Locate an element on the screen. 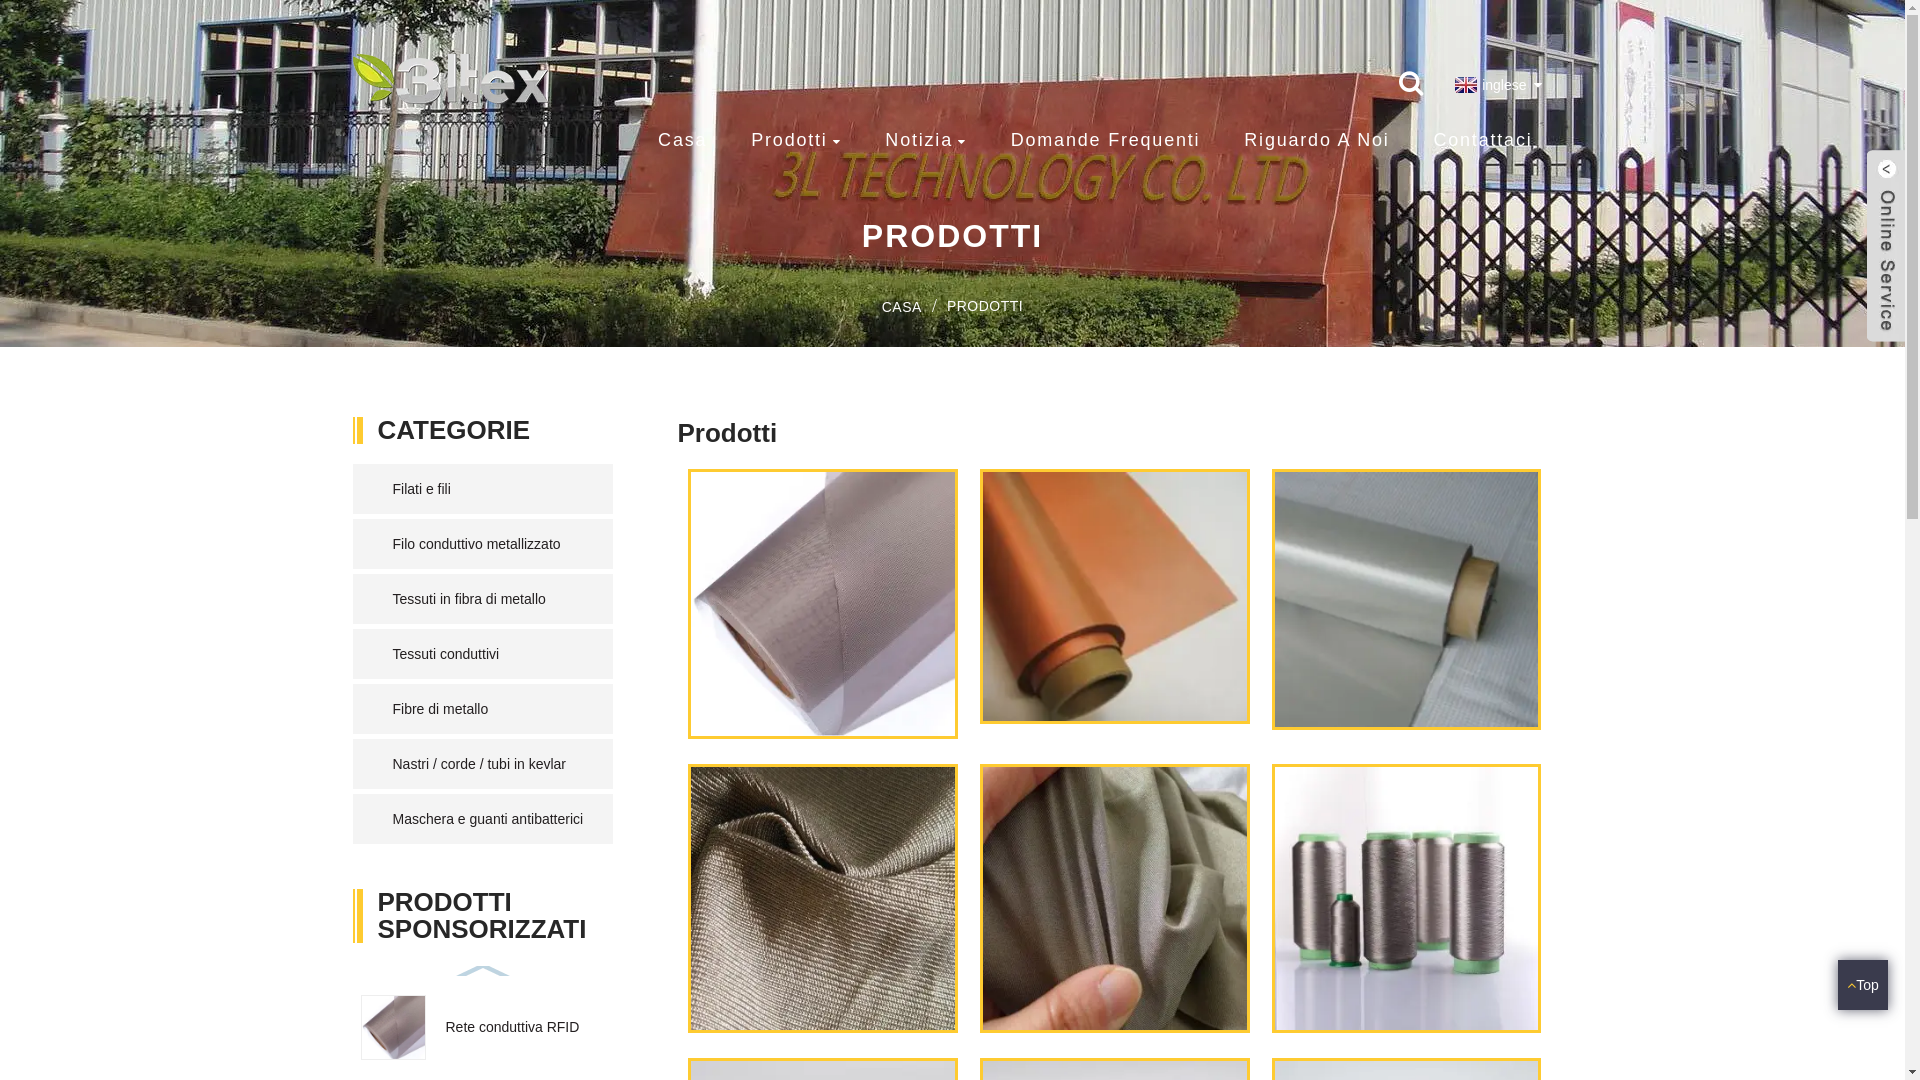 This screenshot has width=1920, height=1080. inglese is located at coordinates (1488, 85).